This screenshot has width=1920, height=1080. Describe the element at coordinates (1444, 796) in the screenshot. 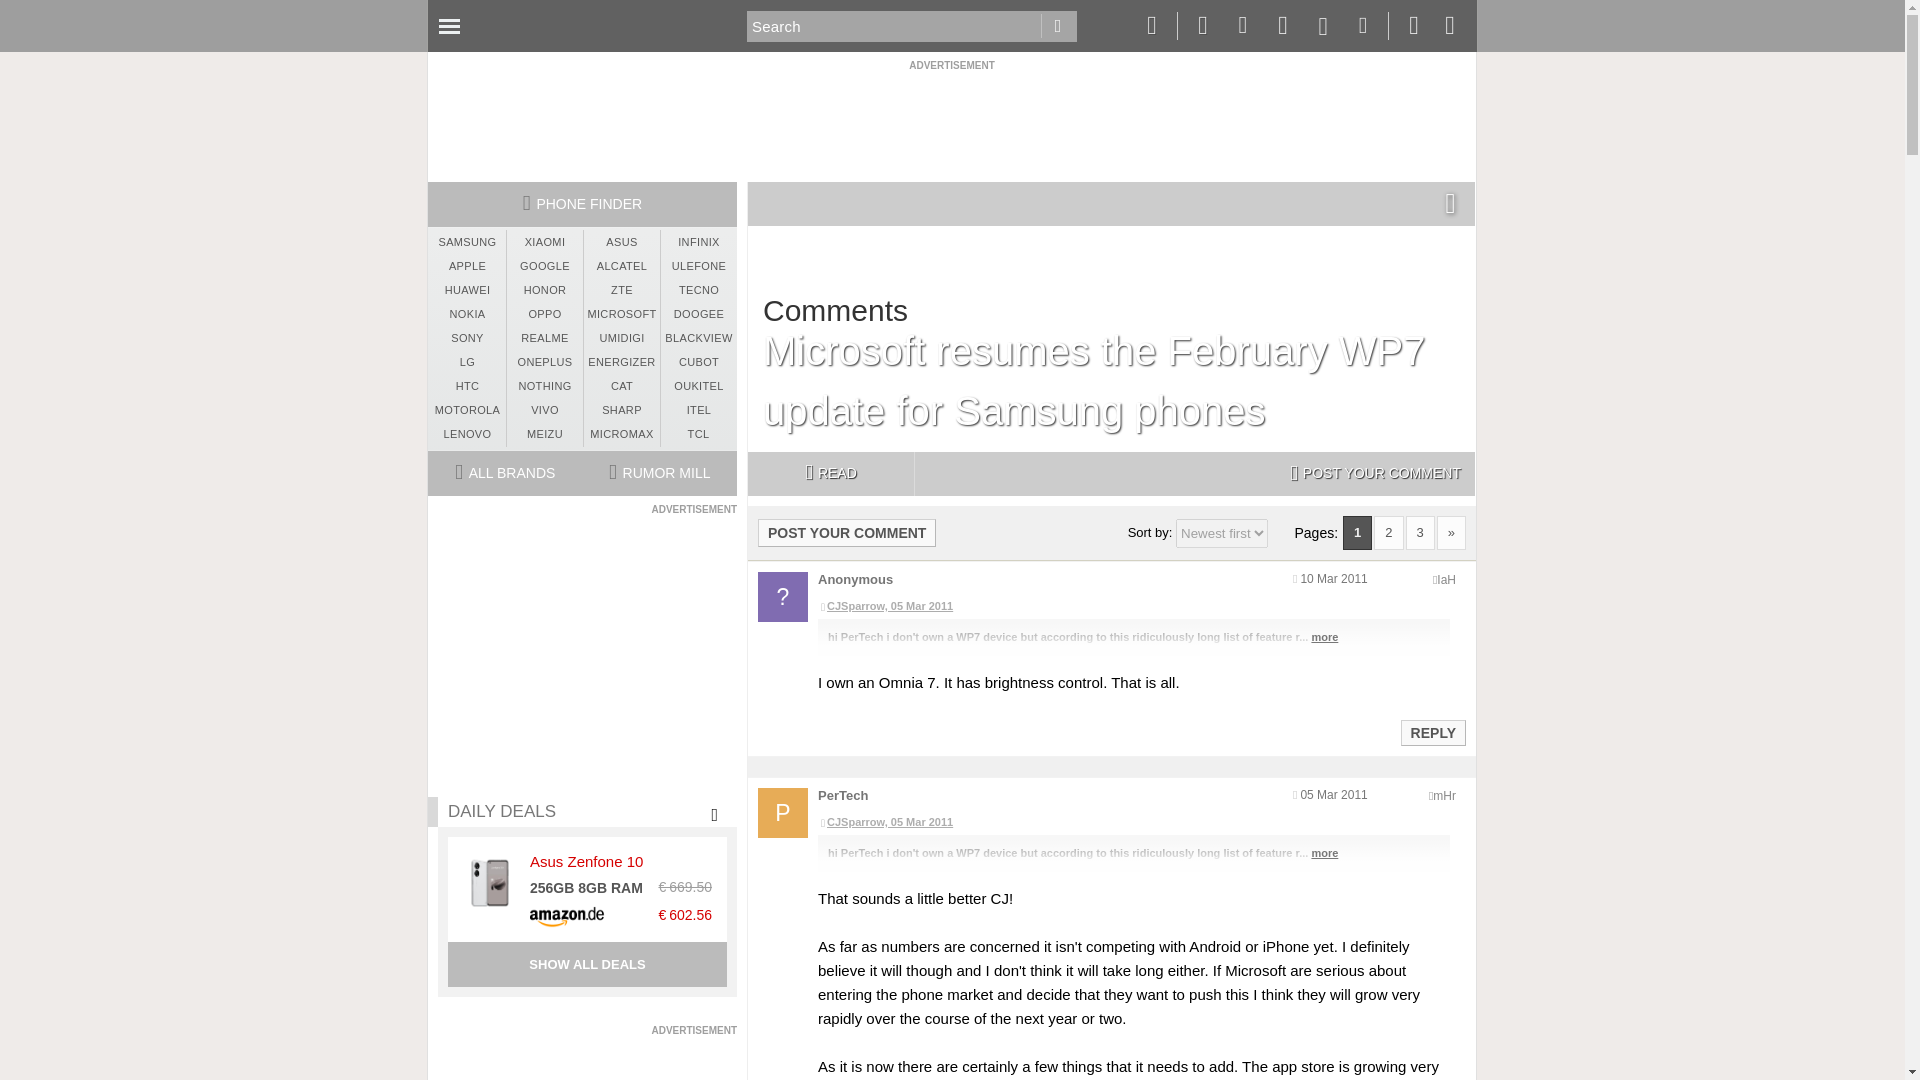

I see `Encoded anonymized location` at that location.